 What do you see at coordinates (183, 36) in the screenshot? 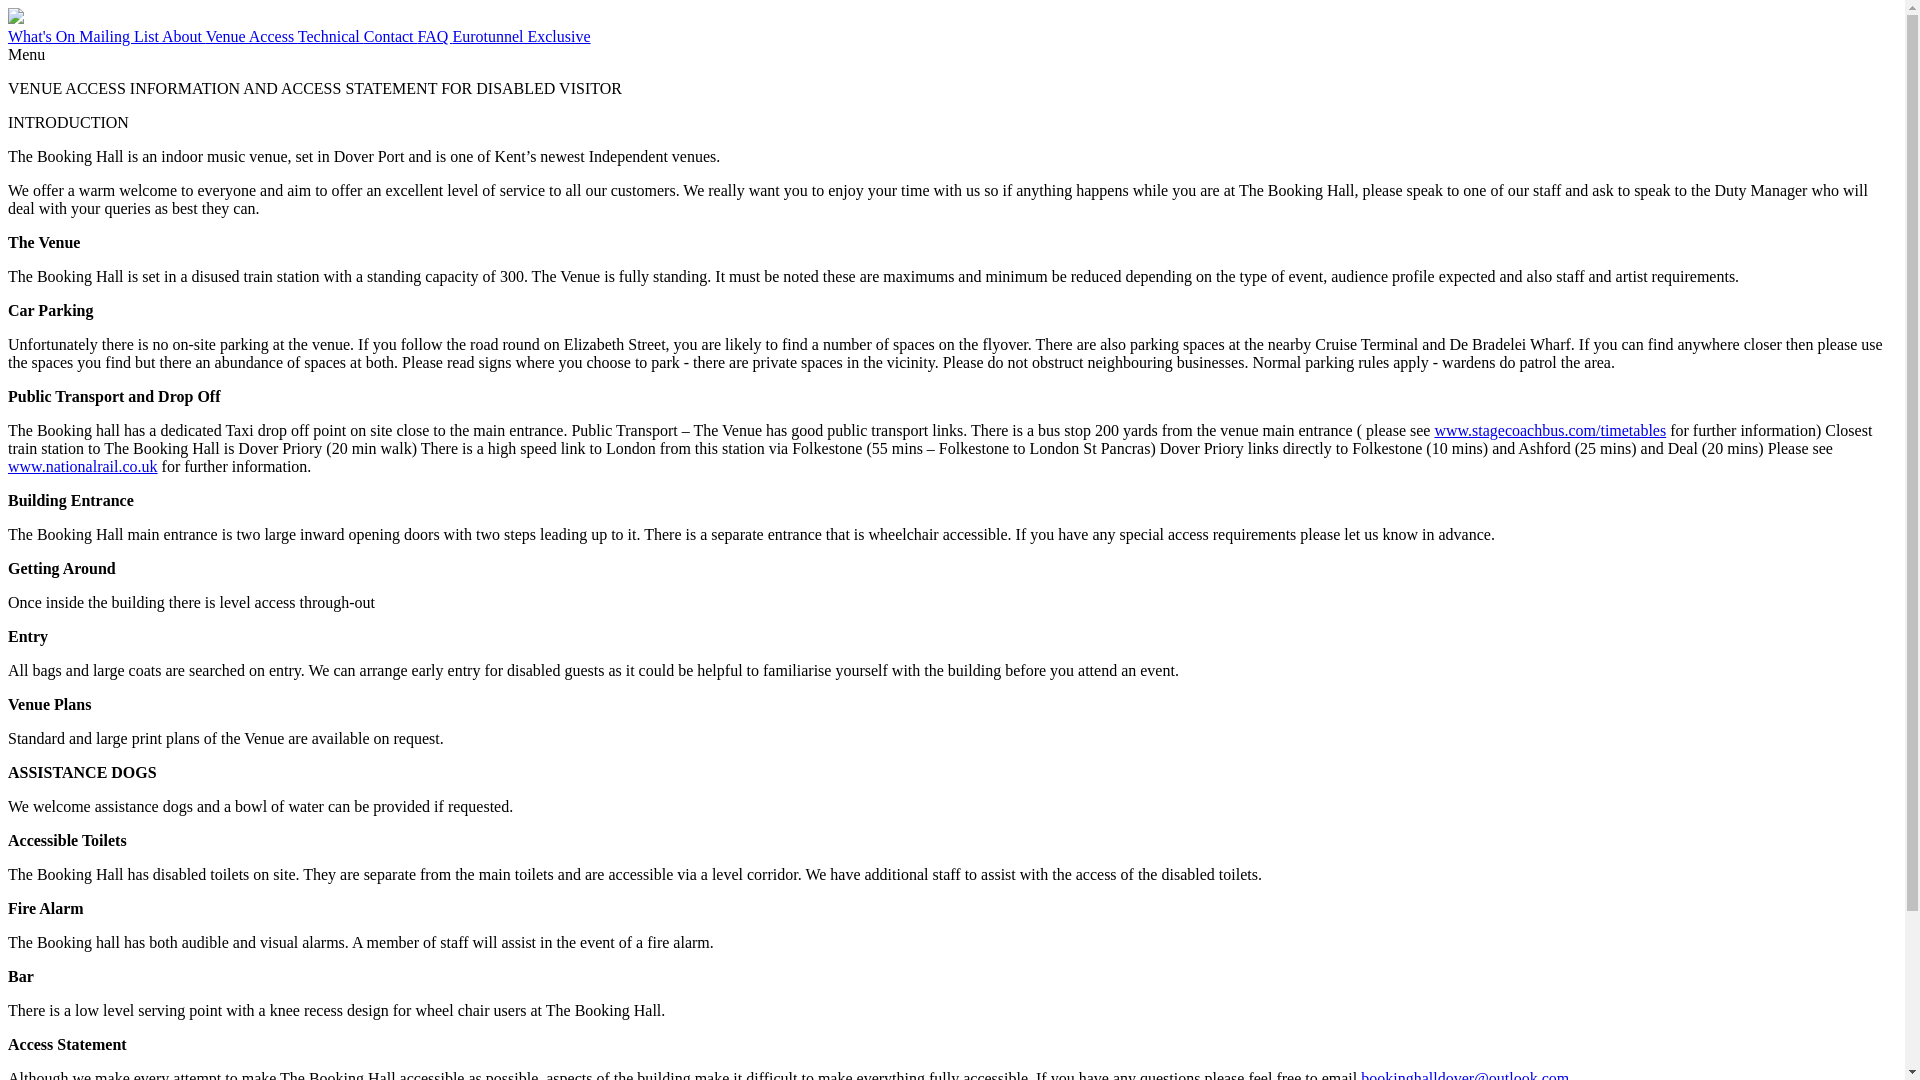
I see `About` at bounding box center [183, 36].